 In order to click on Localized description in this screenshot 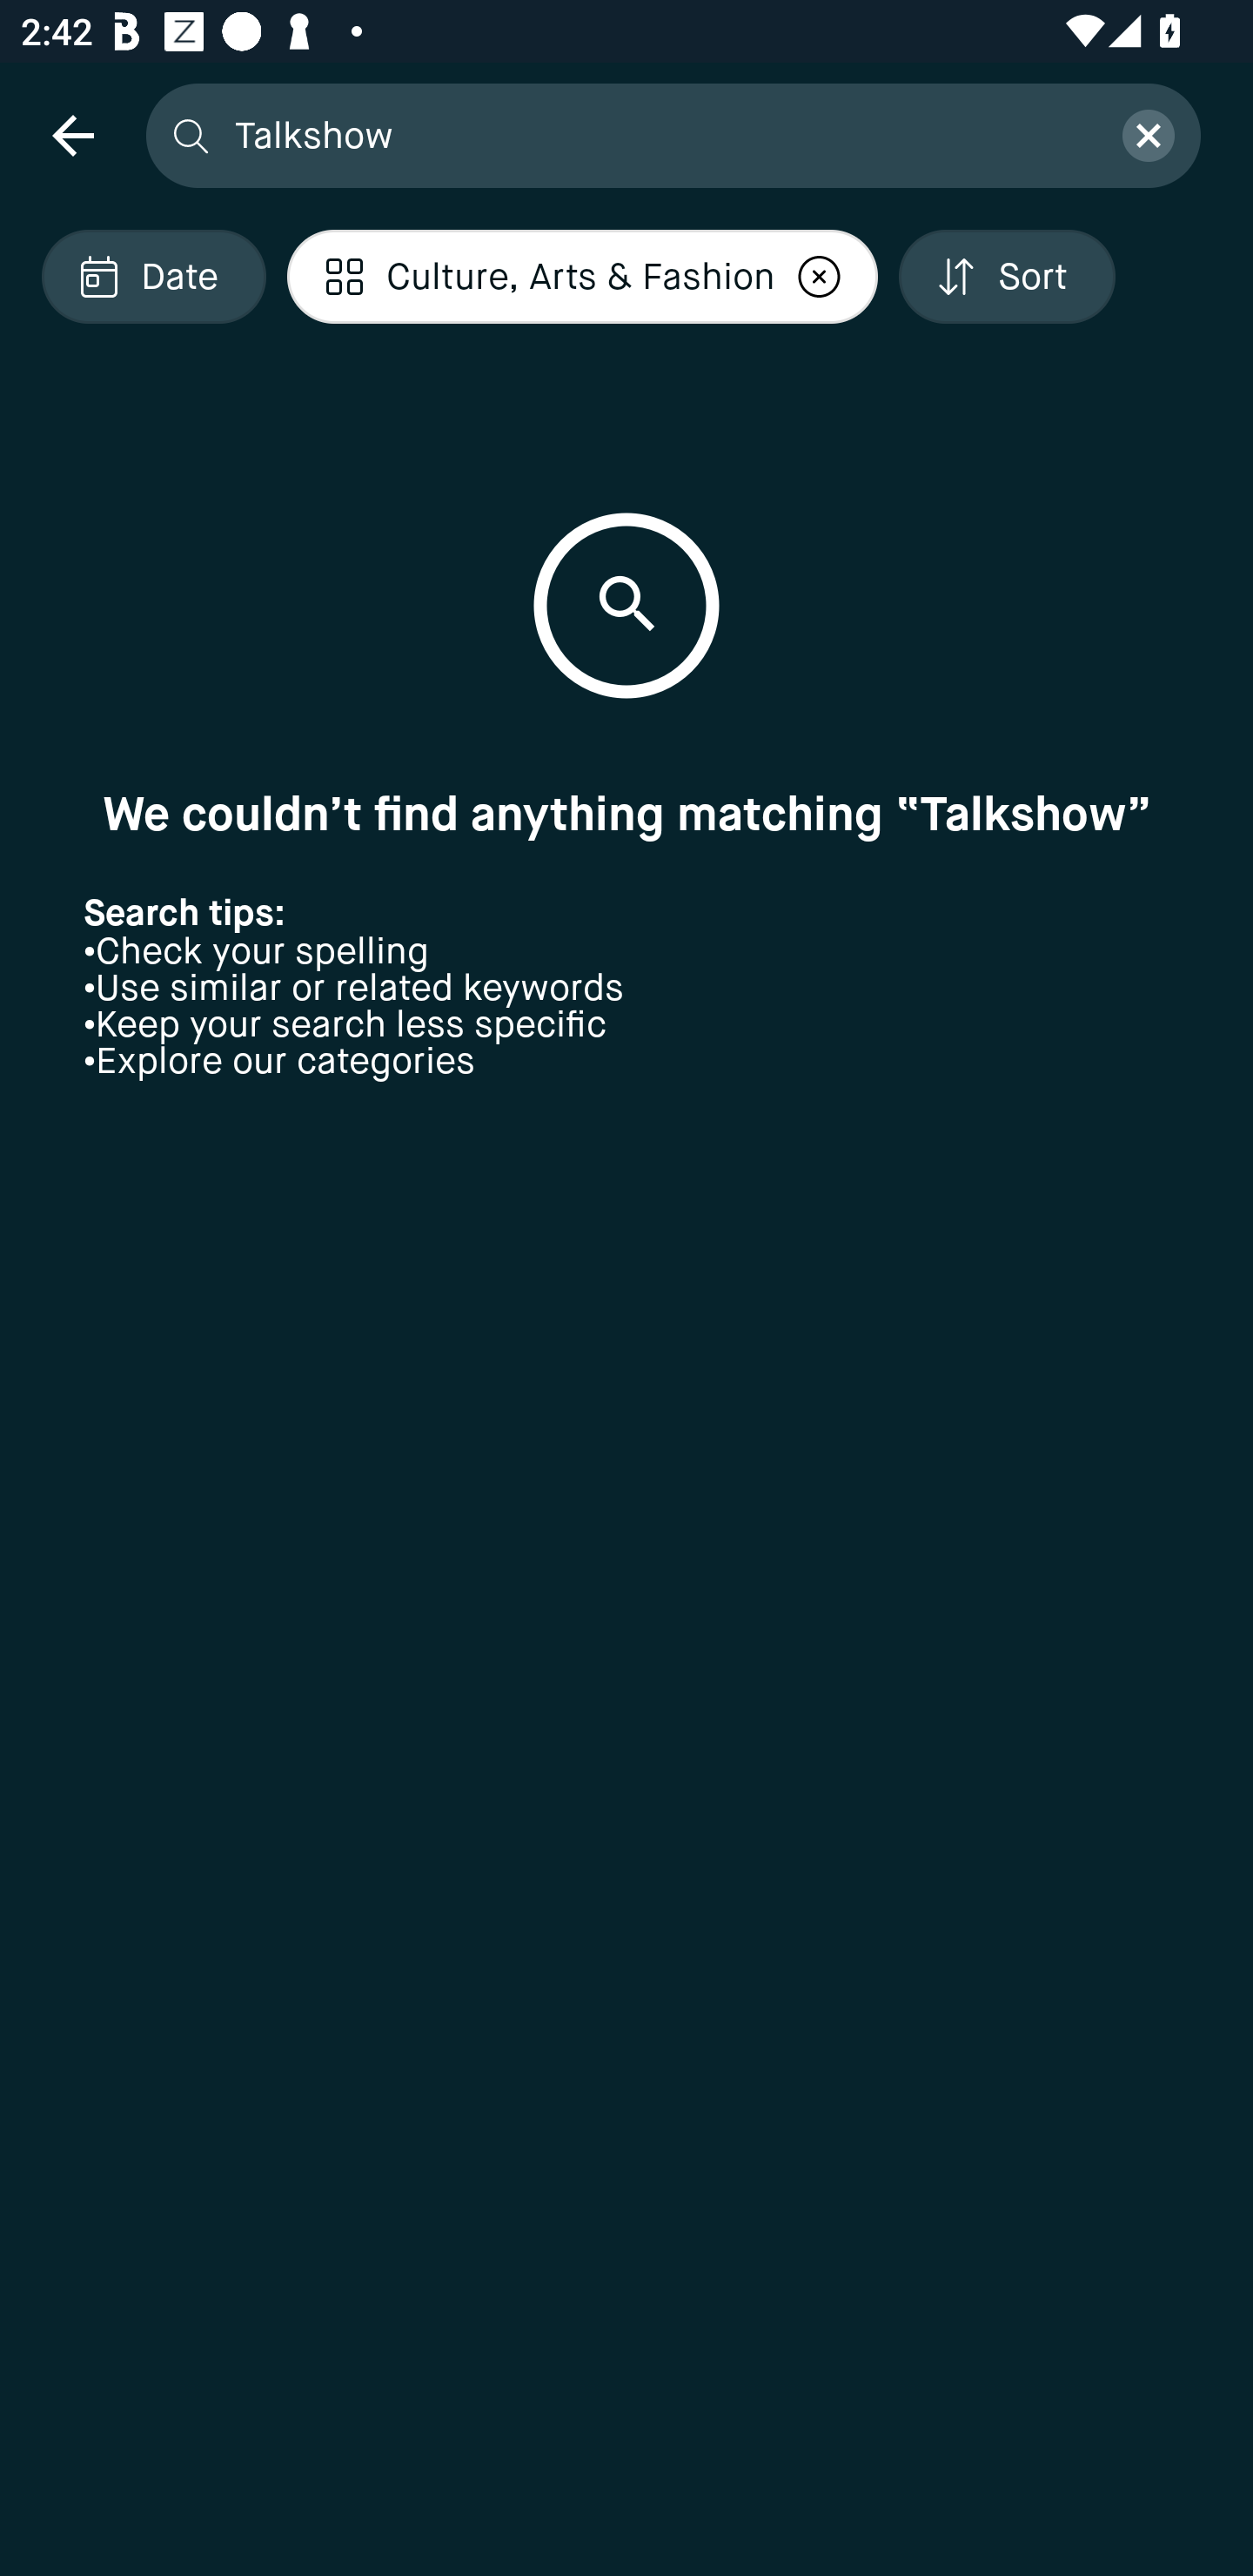, I will do `click(819, 277)`.